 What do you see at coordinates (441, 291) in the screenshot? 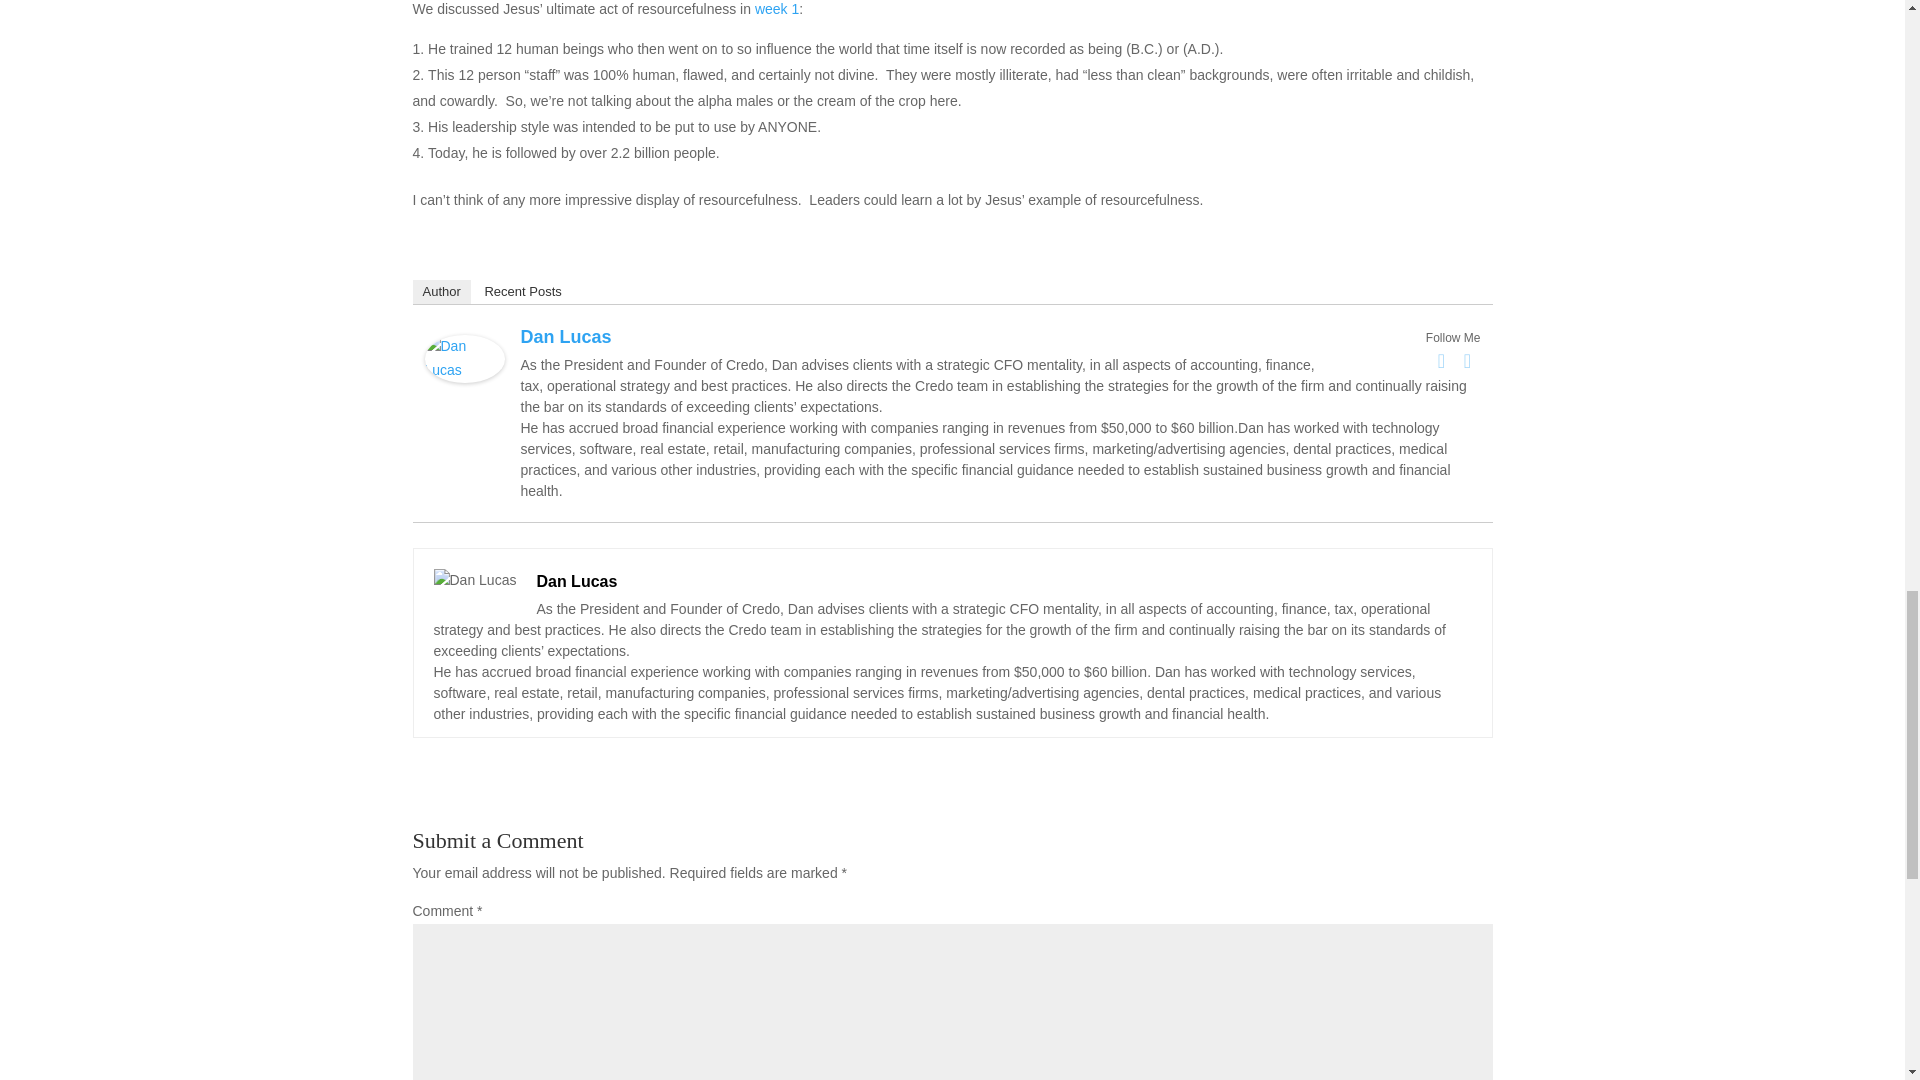
I see `Author` at bounding box center [441, 291].